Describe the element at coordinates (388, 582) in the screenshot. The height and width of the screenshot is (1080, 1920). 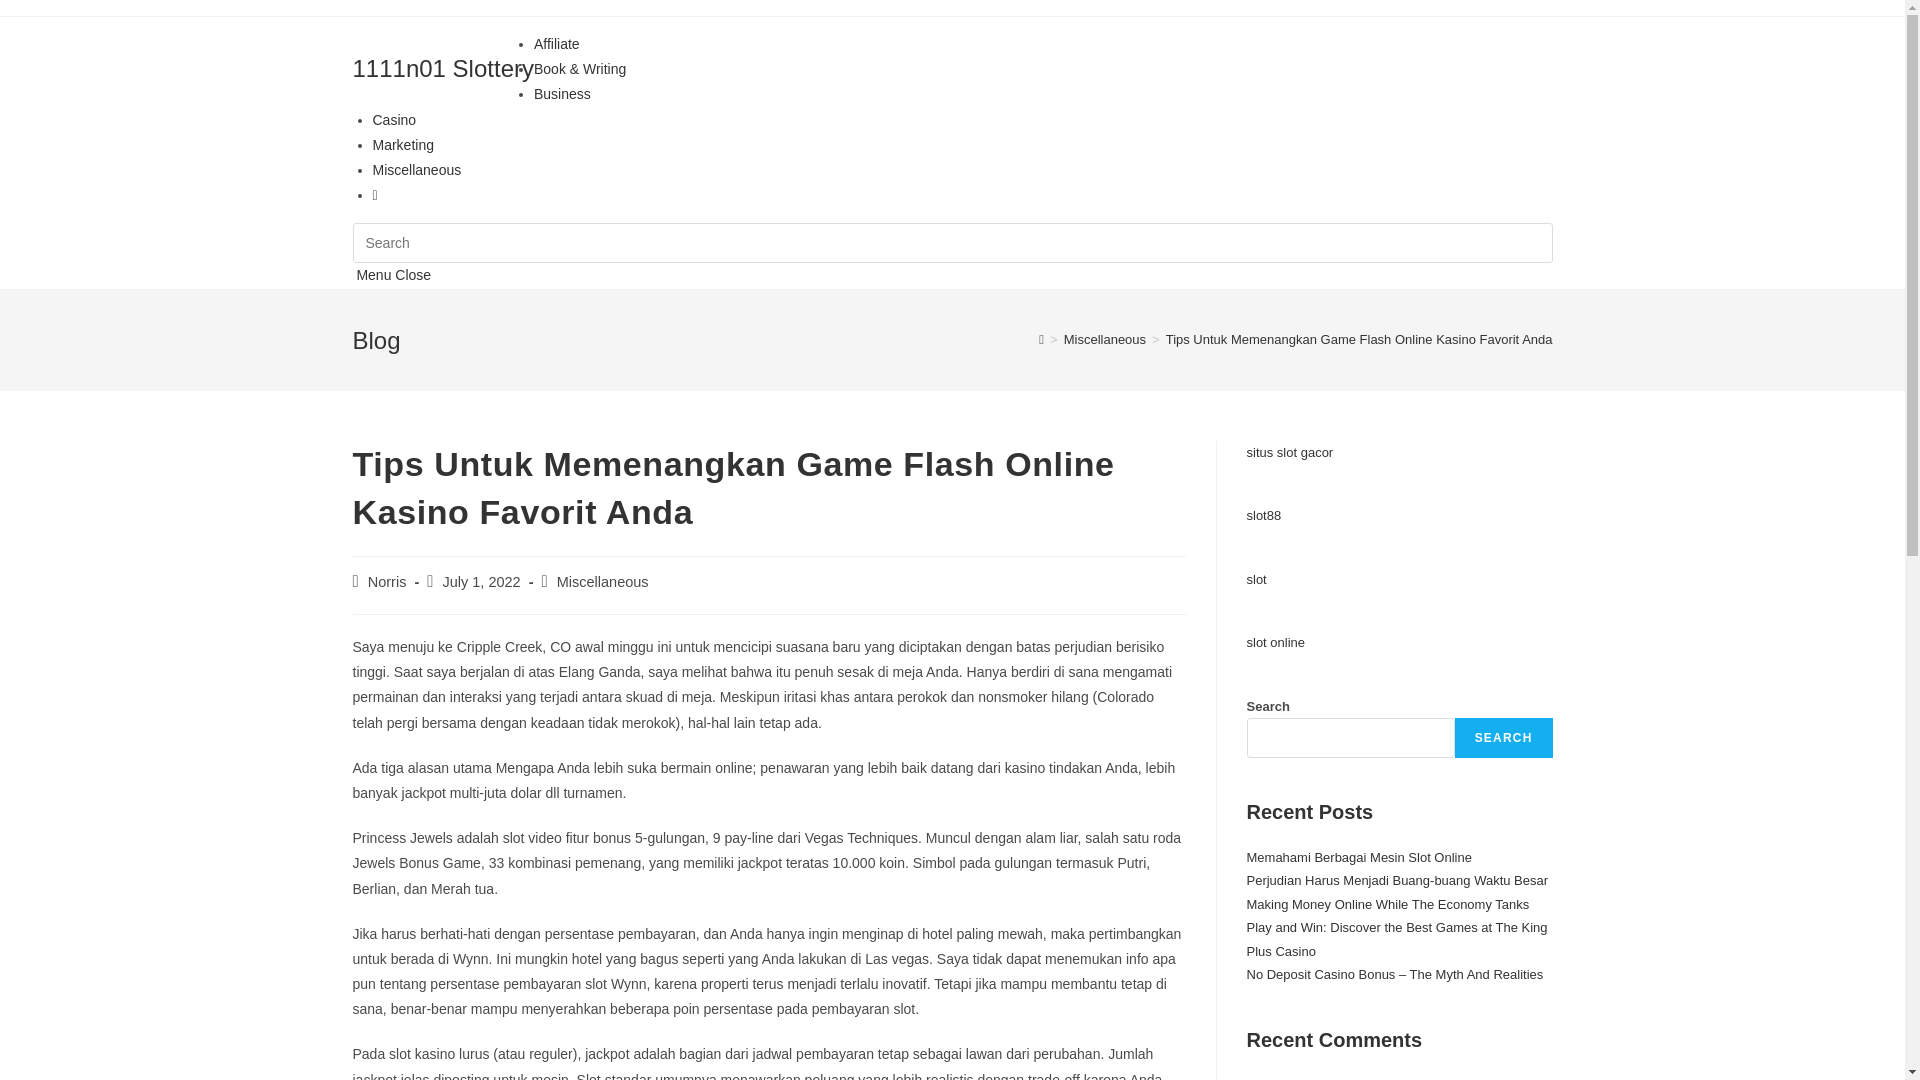
I see `Norris` at that location.